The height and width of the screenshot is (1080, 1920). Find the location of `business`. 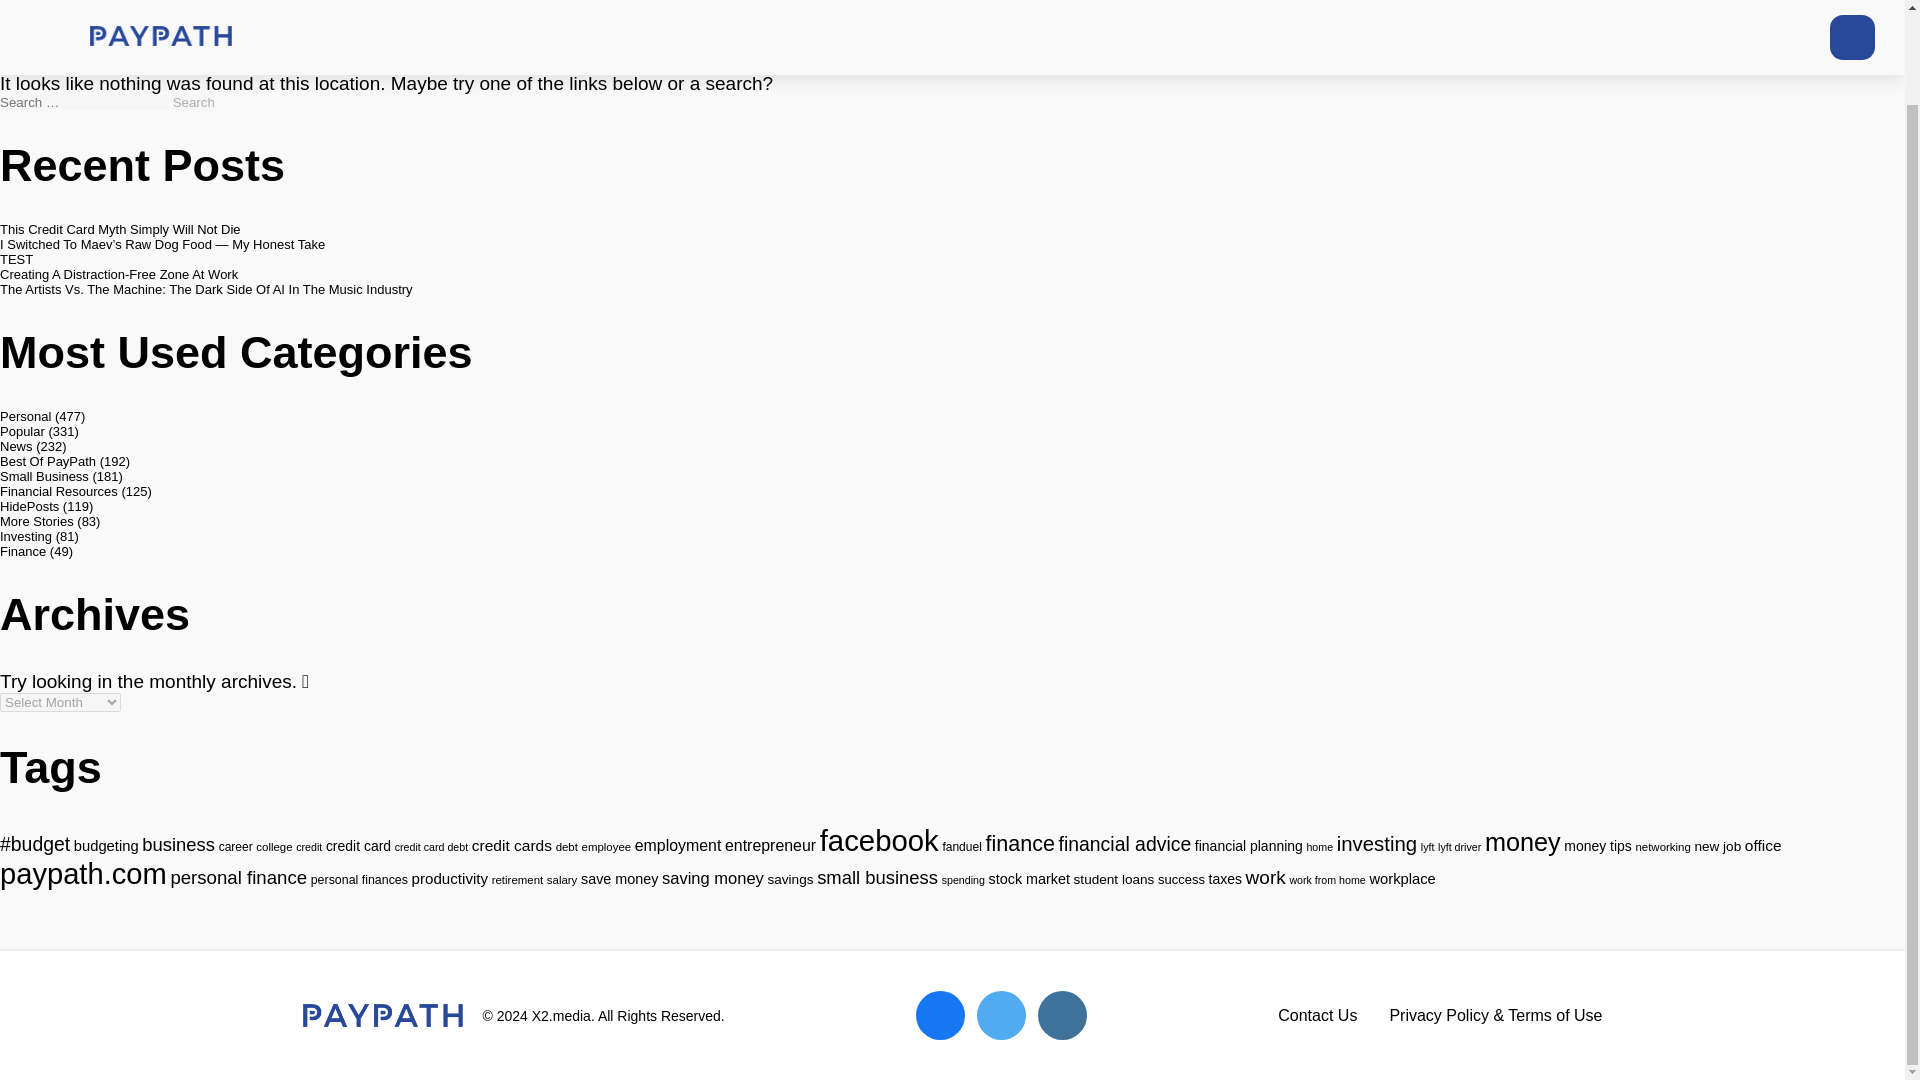

business is located at coordinates (178, 844).